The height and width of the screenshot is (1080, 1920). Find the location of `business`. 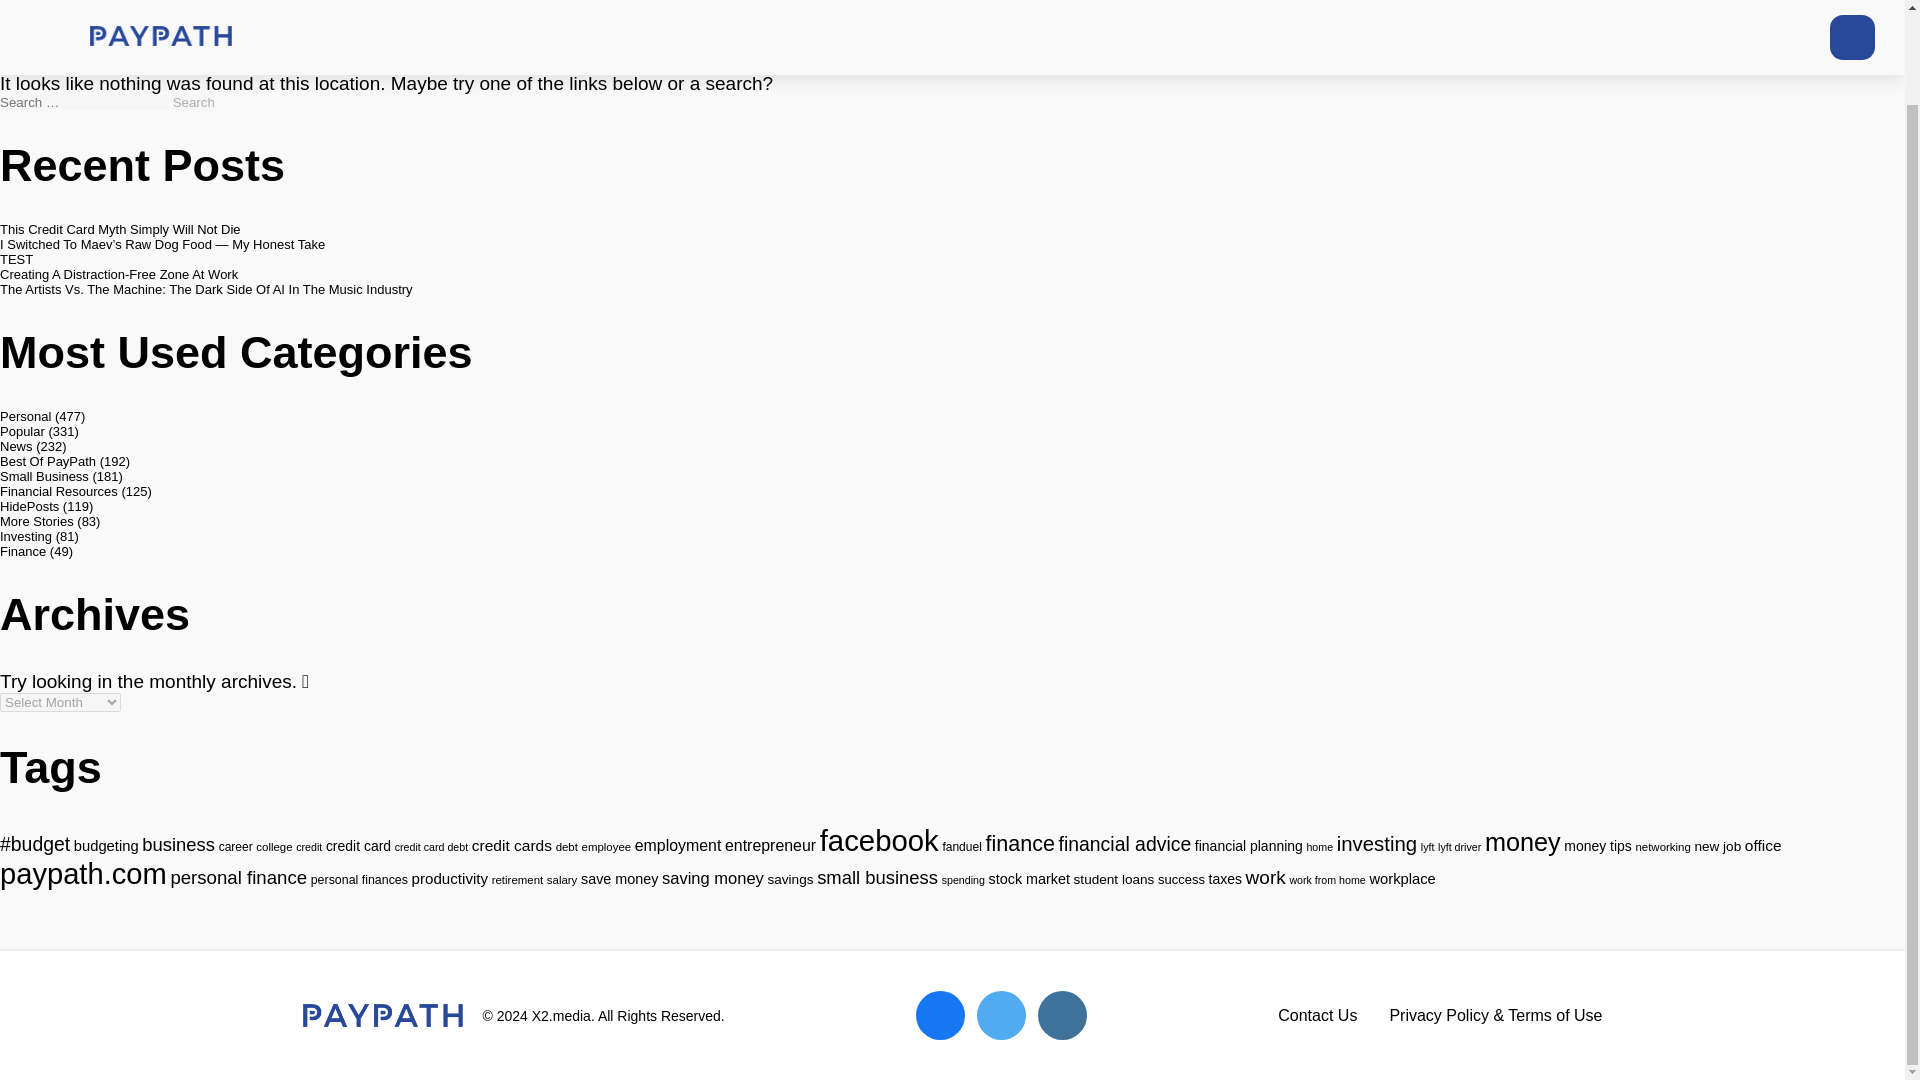

business is located at coordinates (178, 844).